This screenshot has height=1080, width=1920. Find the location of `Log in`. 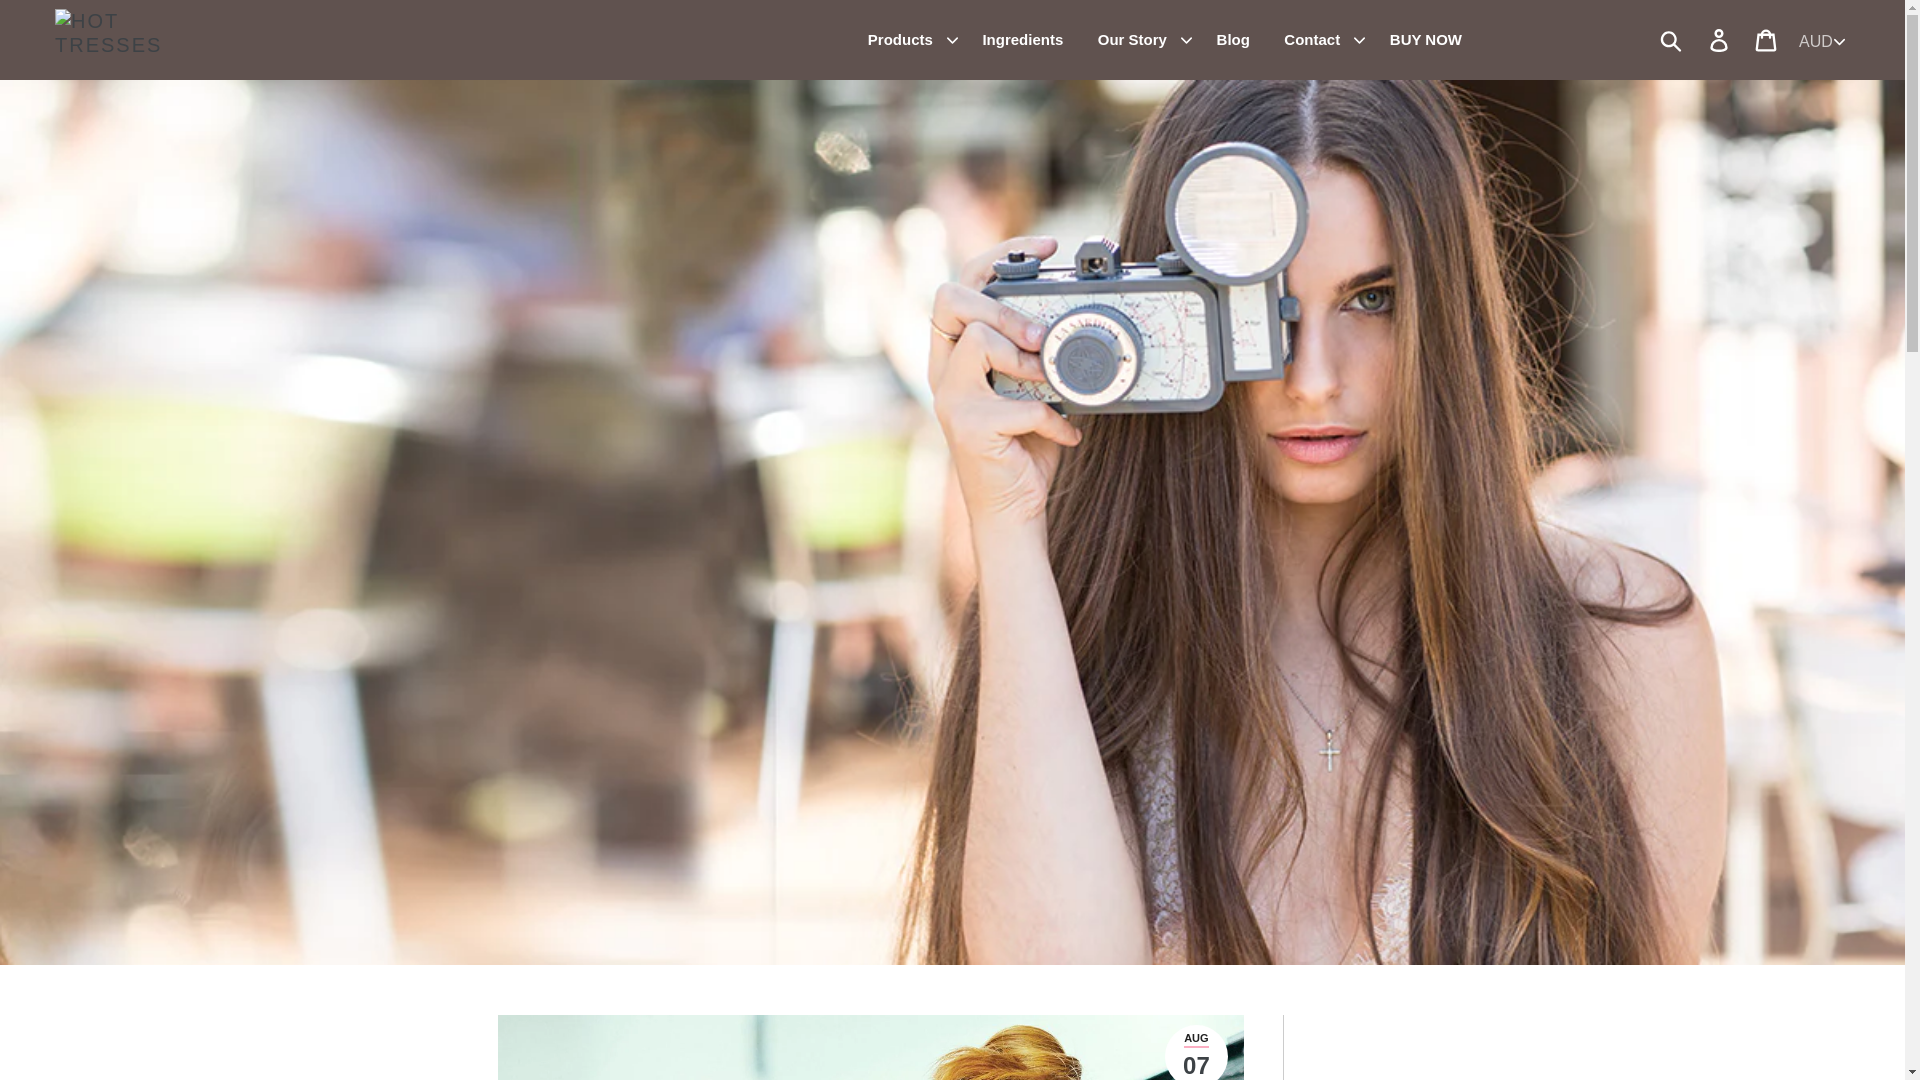

Log in is located at coordinates (1720, 40).